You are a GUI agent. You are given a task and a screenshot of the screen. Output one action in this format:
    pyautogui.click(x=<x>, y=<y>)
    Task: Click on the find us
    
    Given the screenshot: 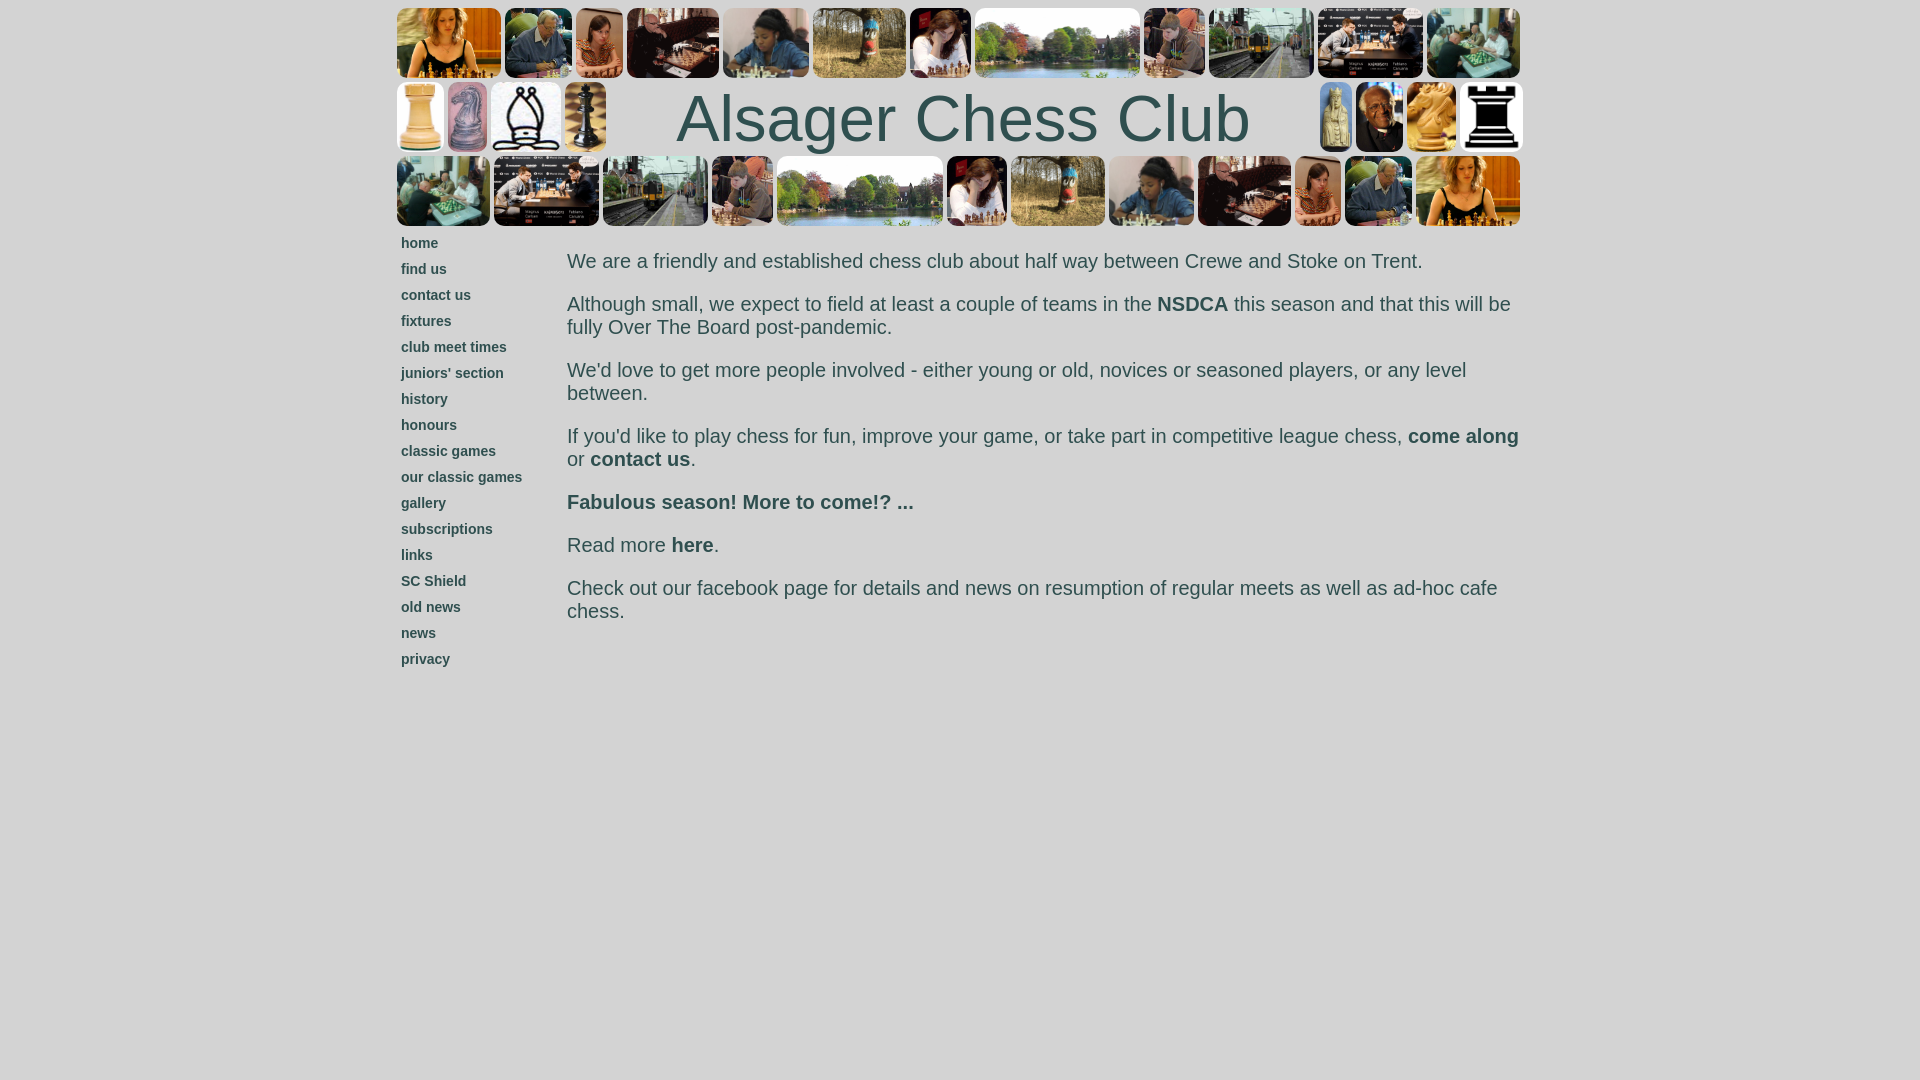 What is the action you would take?
    pyautogui.click(x=424, y=268)
    